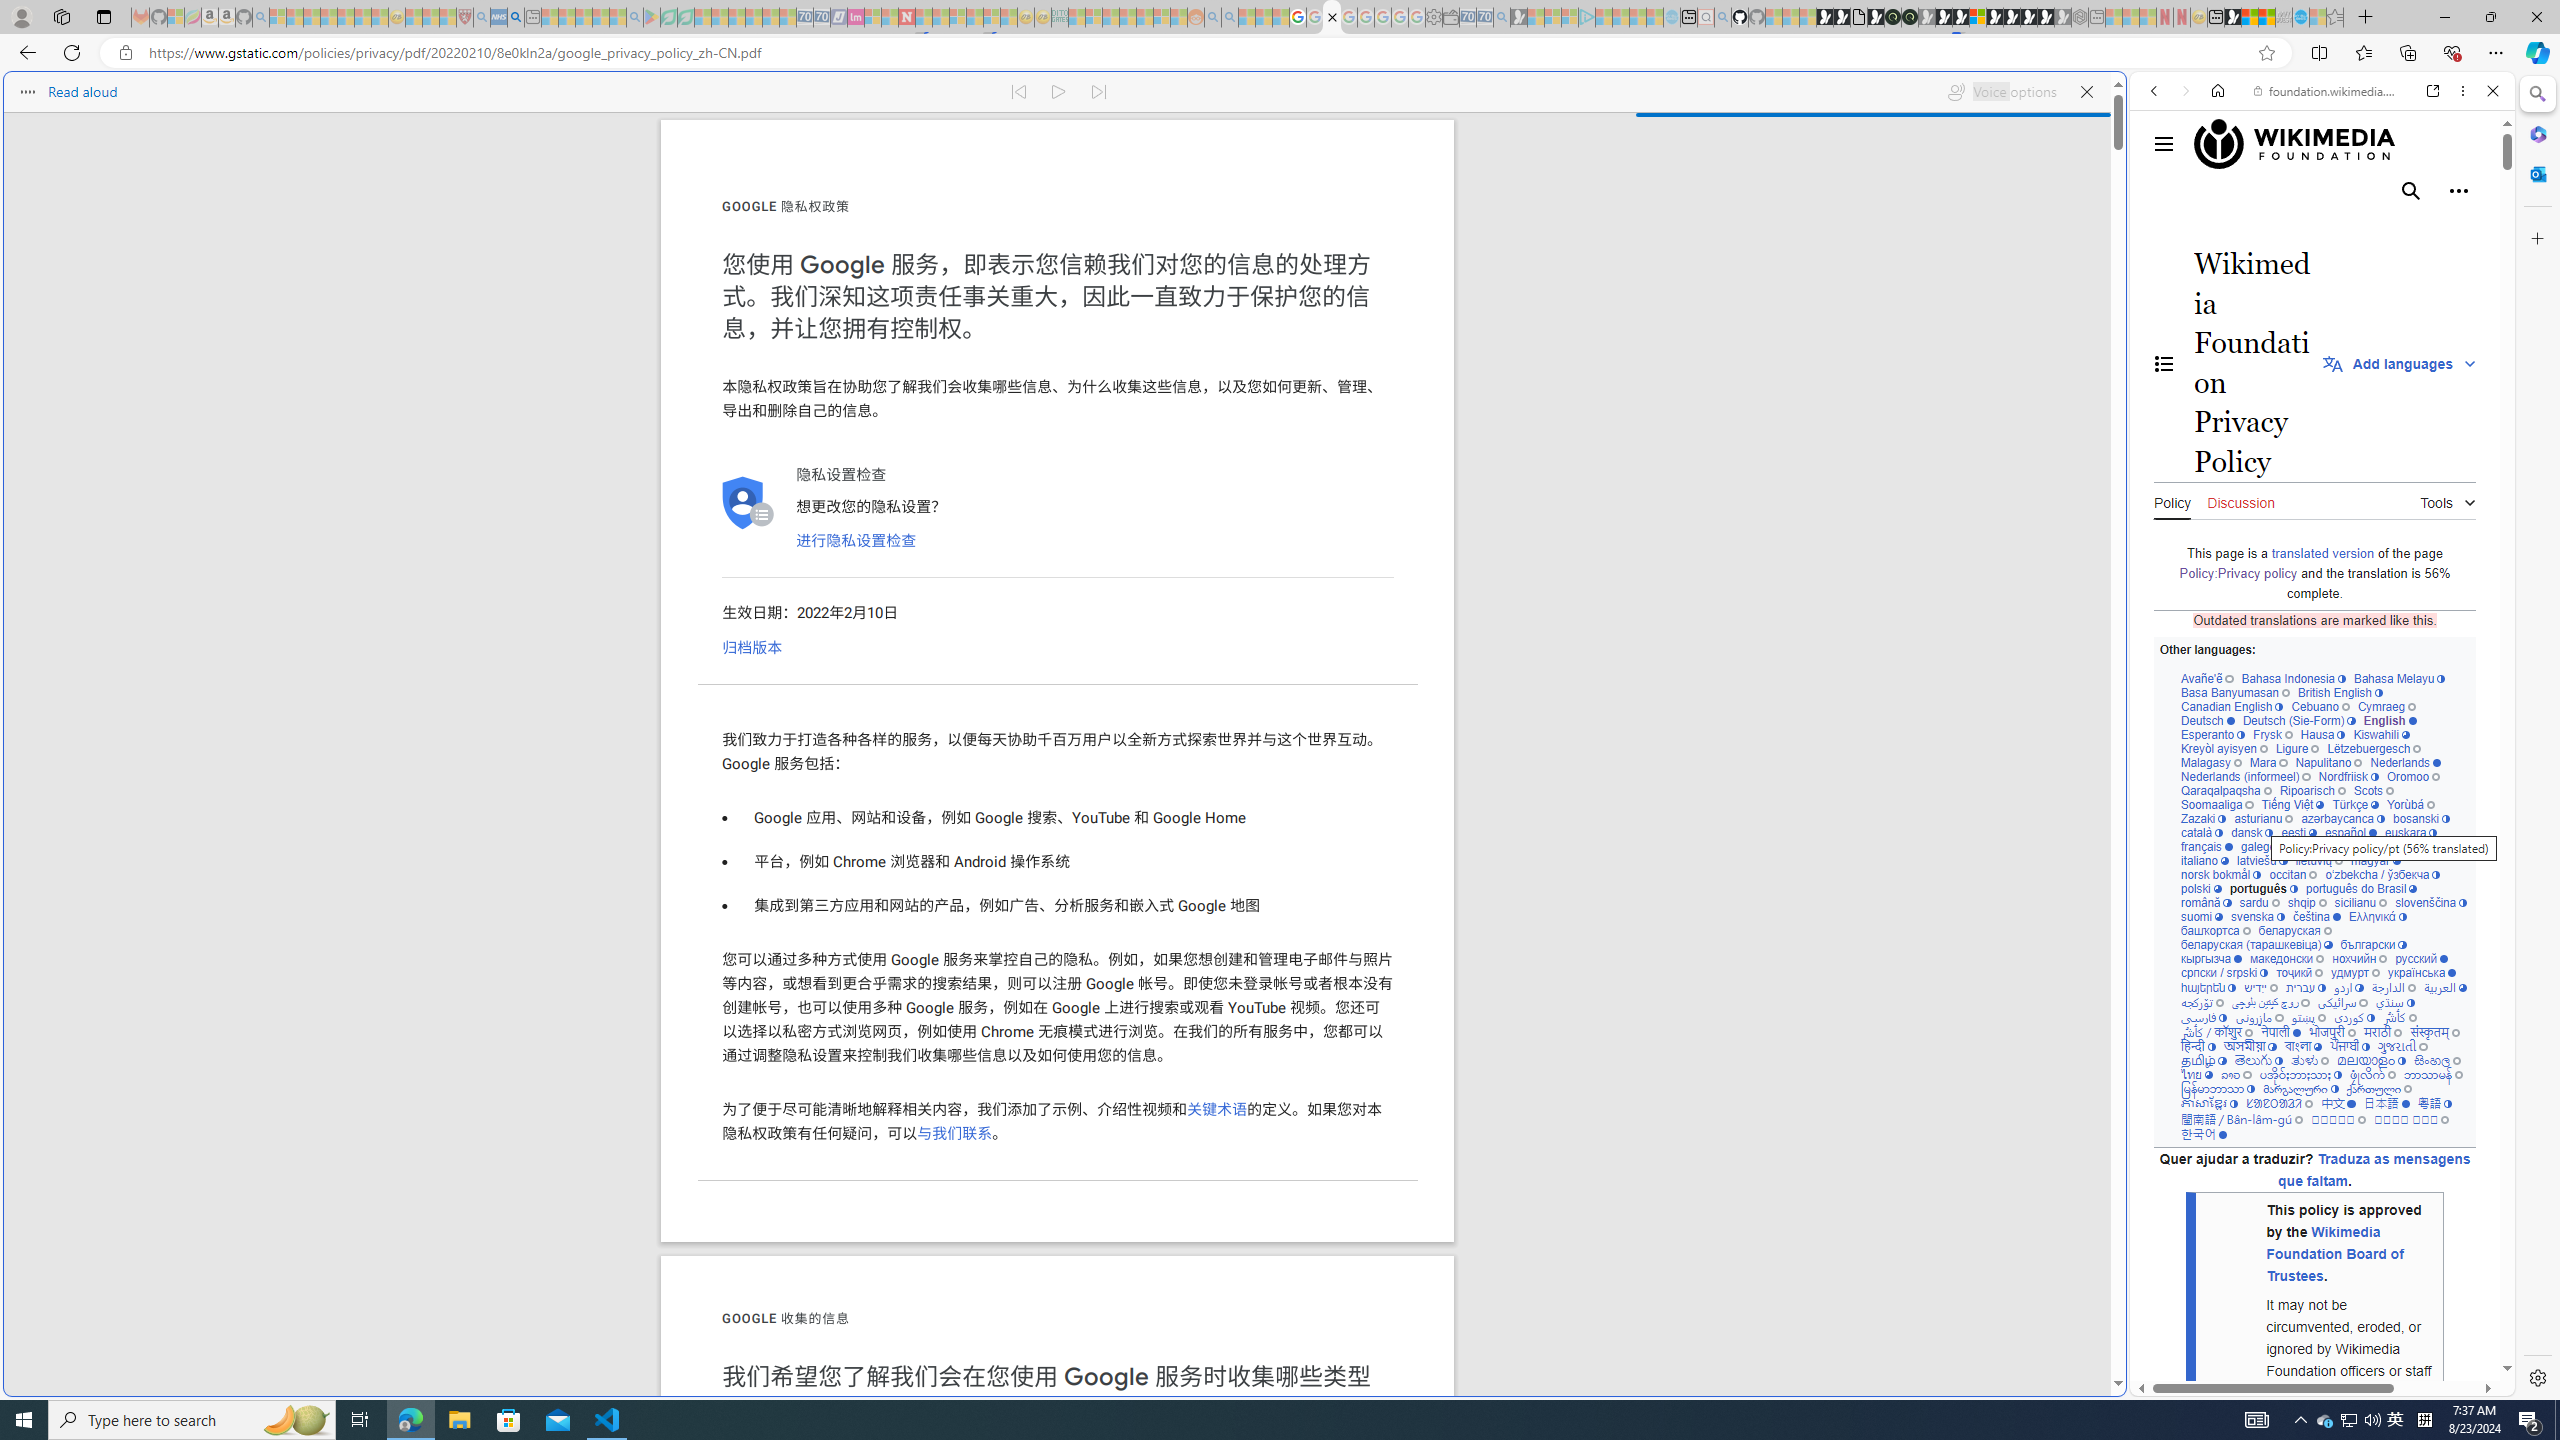  Describe the element at coordinates (2202, 916) in the screenshot. I see `suomi` at that location.